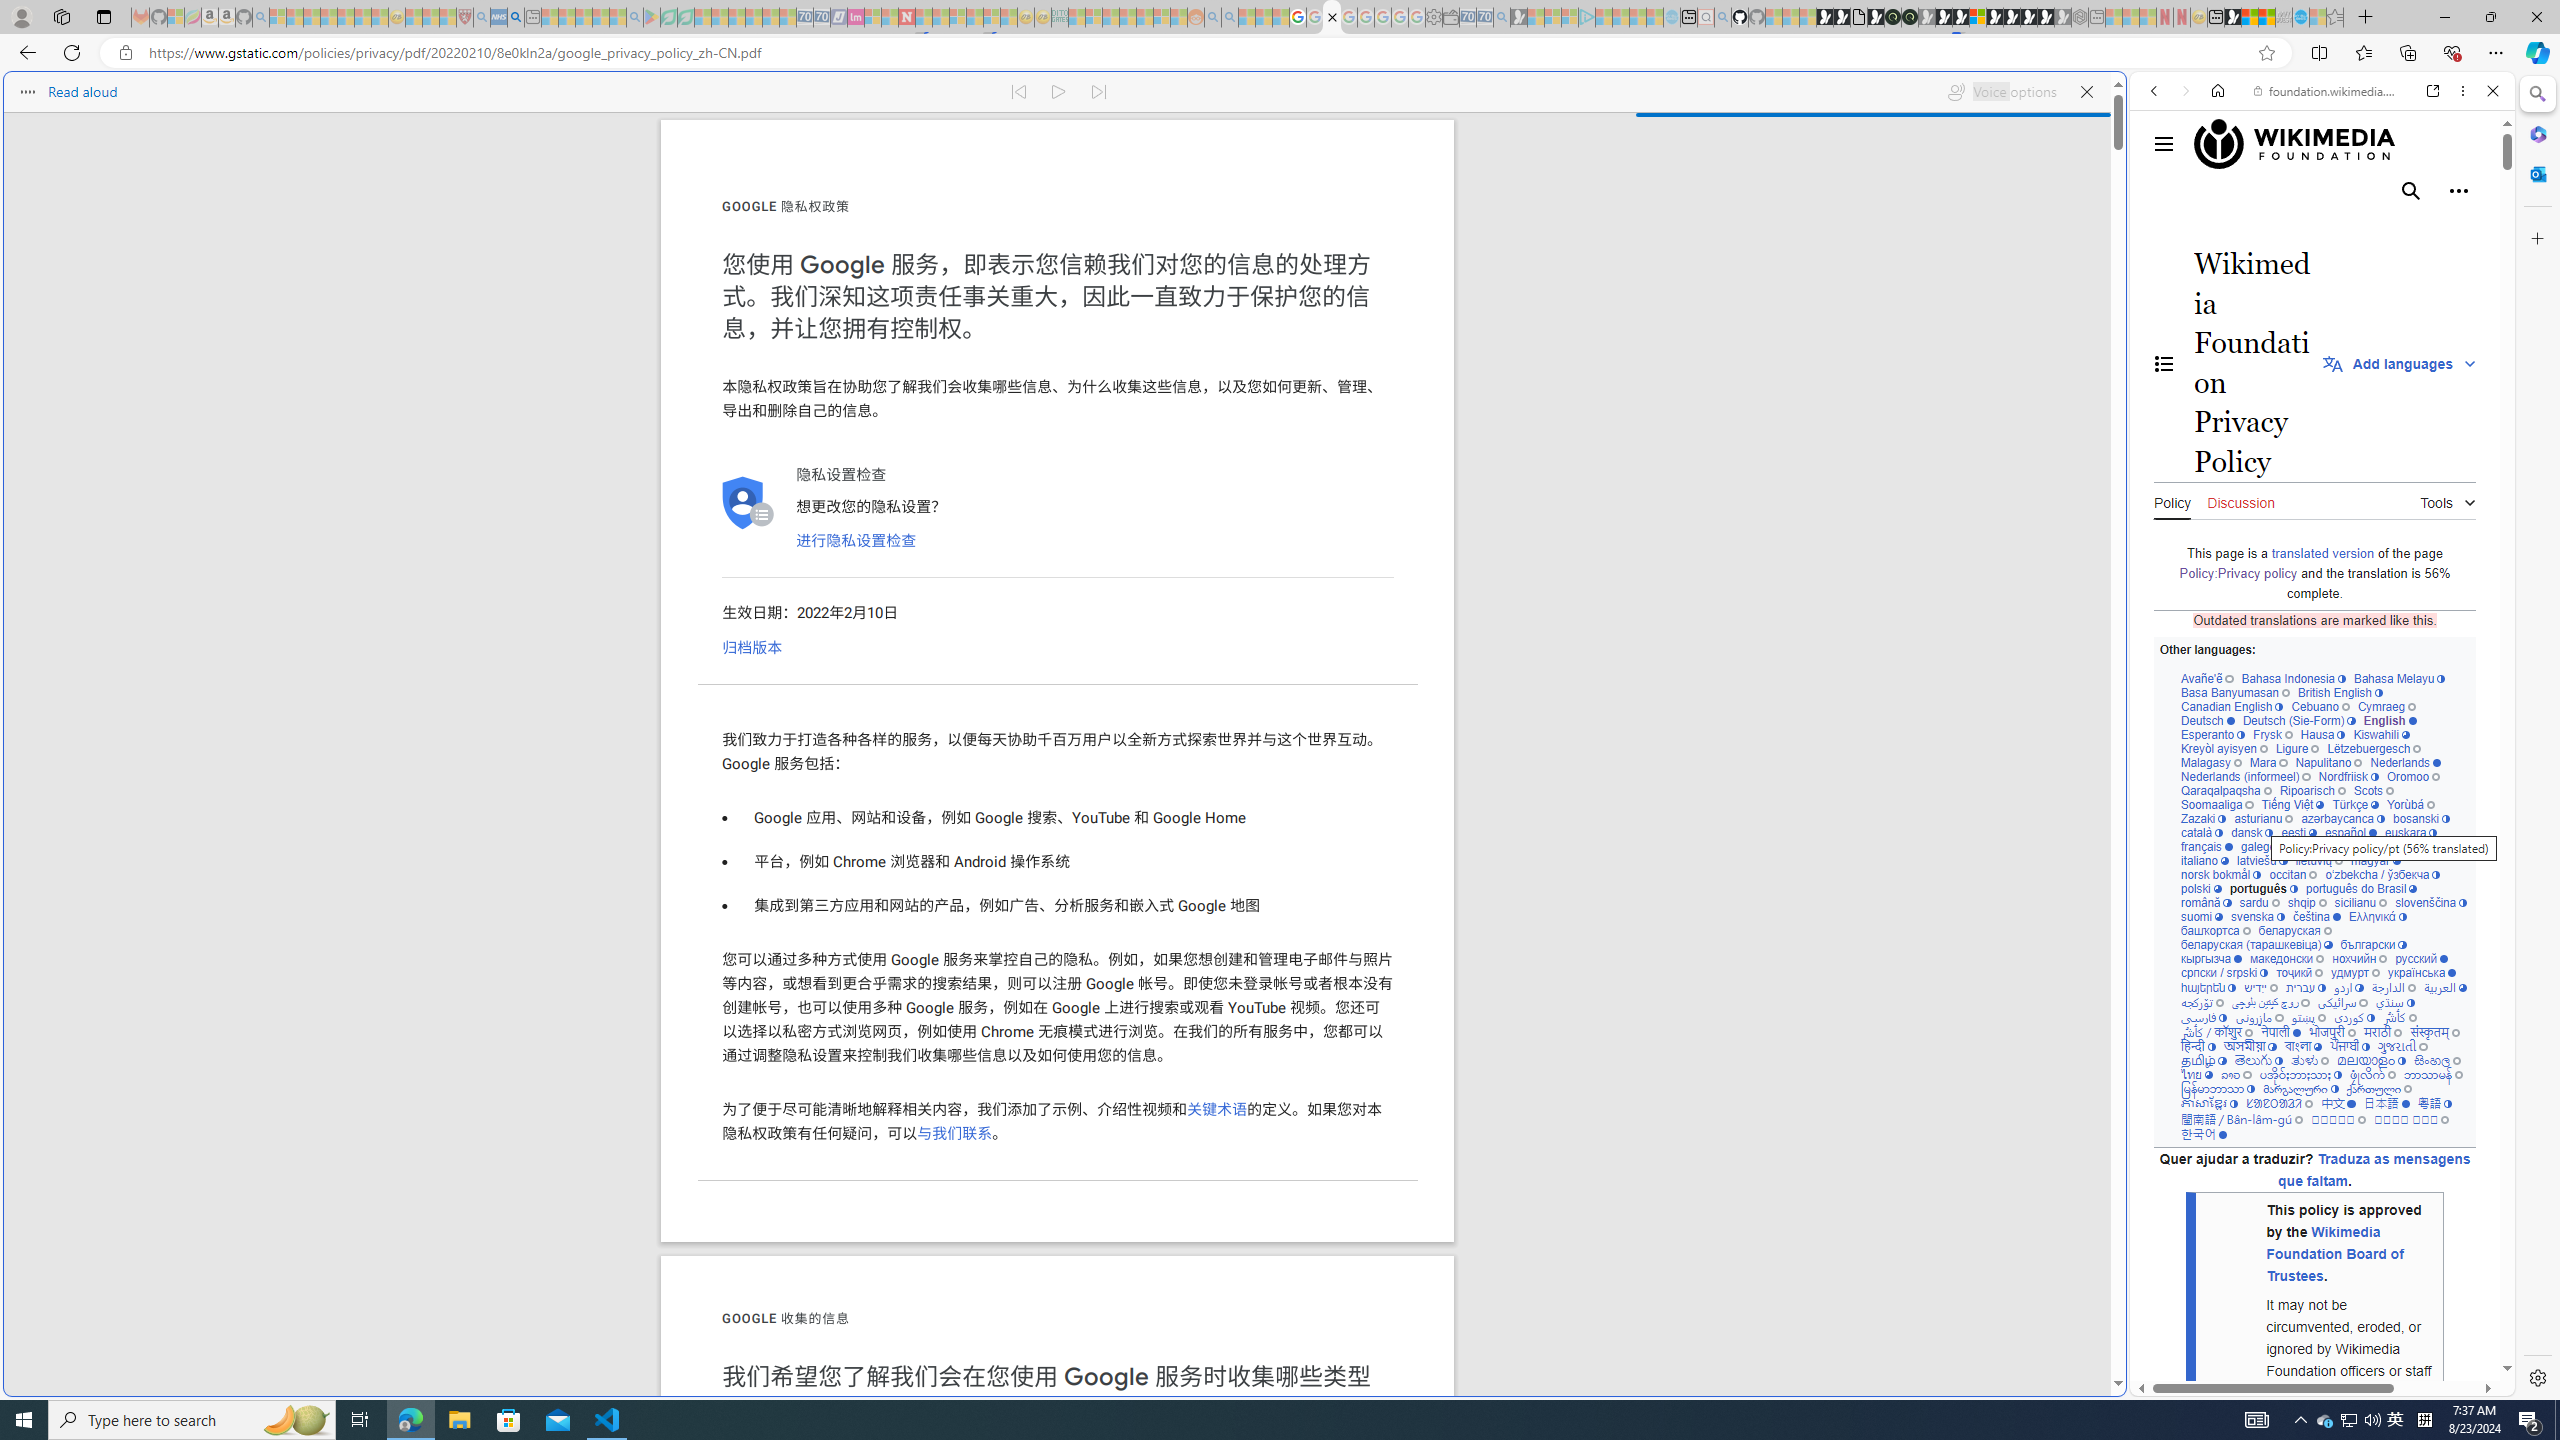  Describe the element at coordinates (2202, 916) in the screenshot. I see `suomi` at that location.